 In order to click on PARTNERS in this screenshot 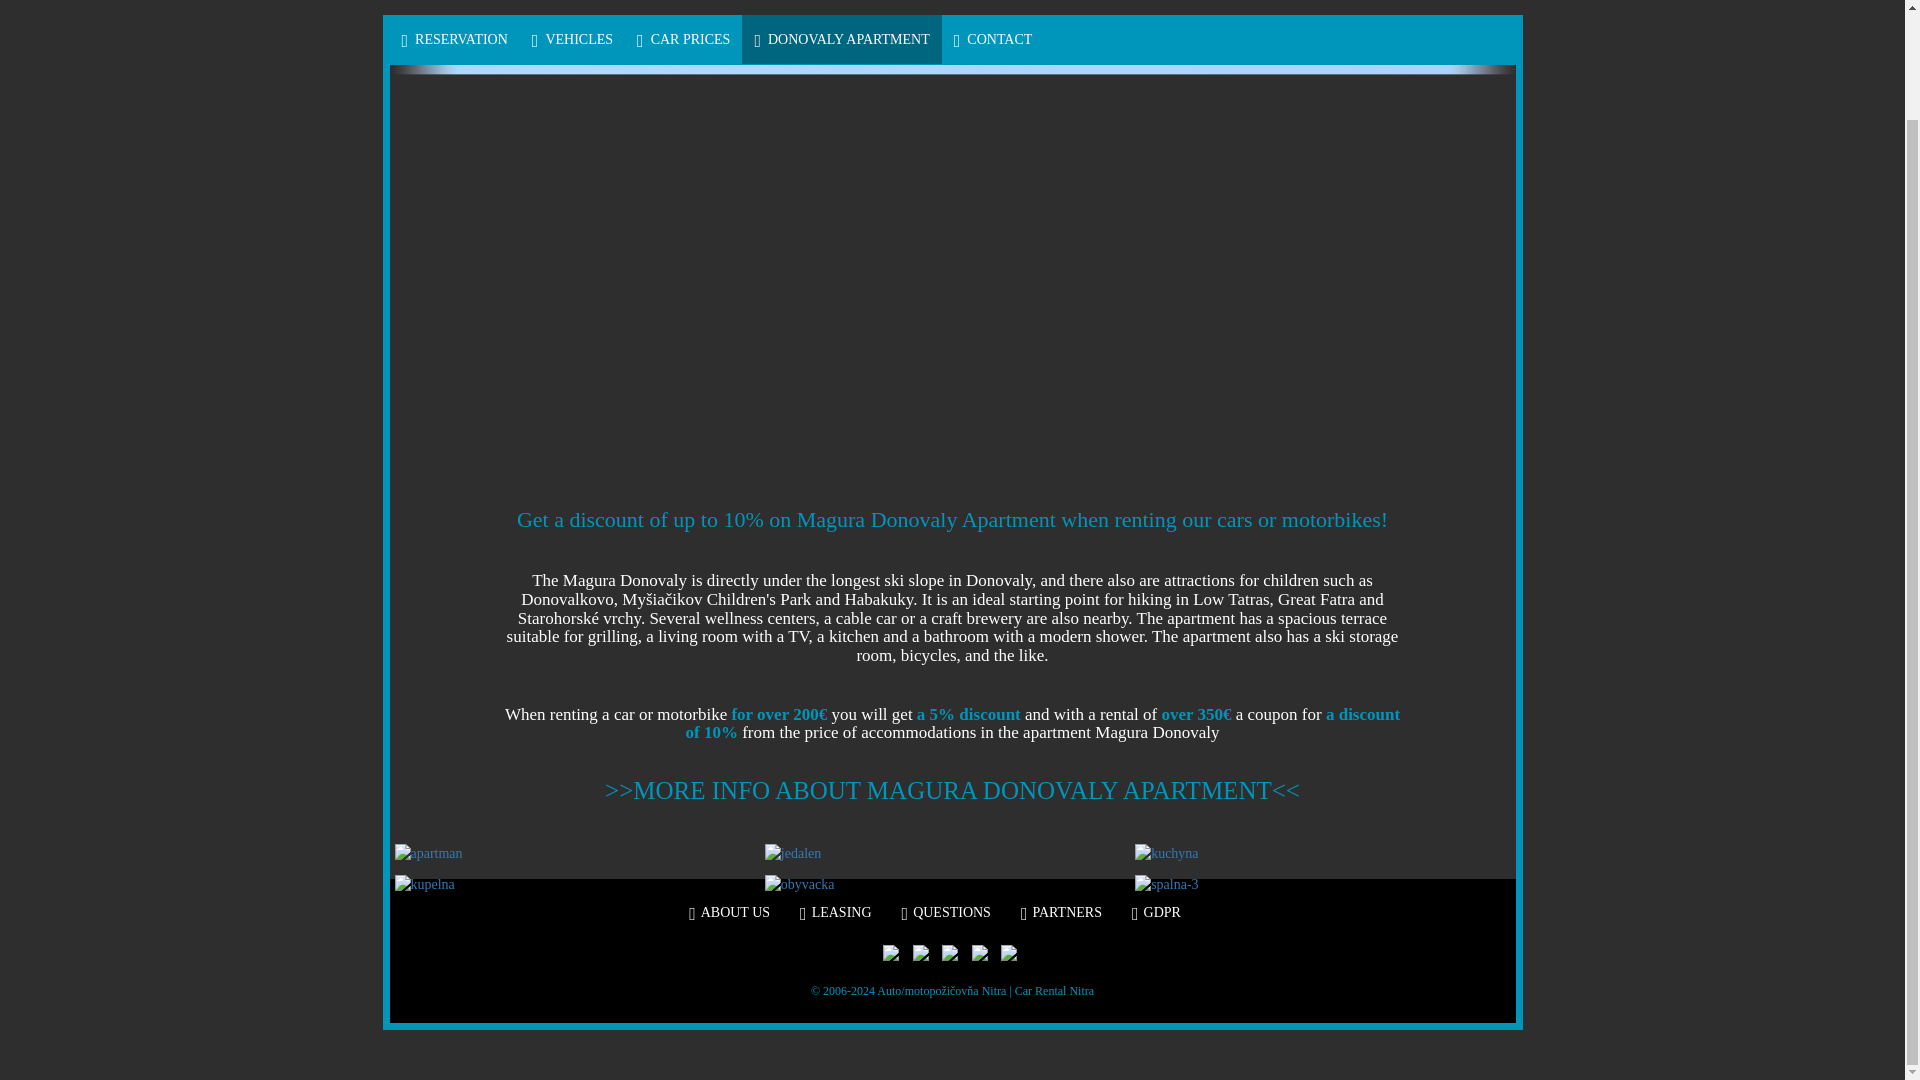, I will do `click(1062, 912)`.